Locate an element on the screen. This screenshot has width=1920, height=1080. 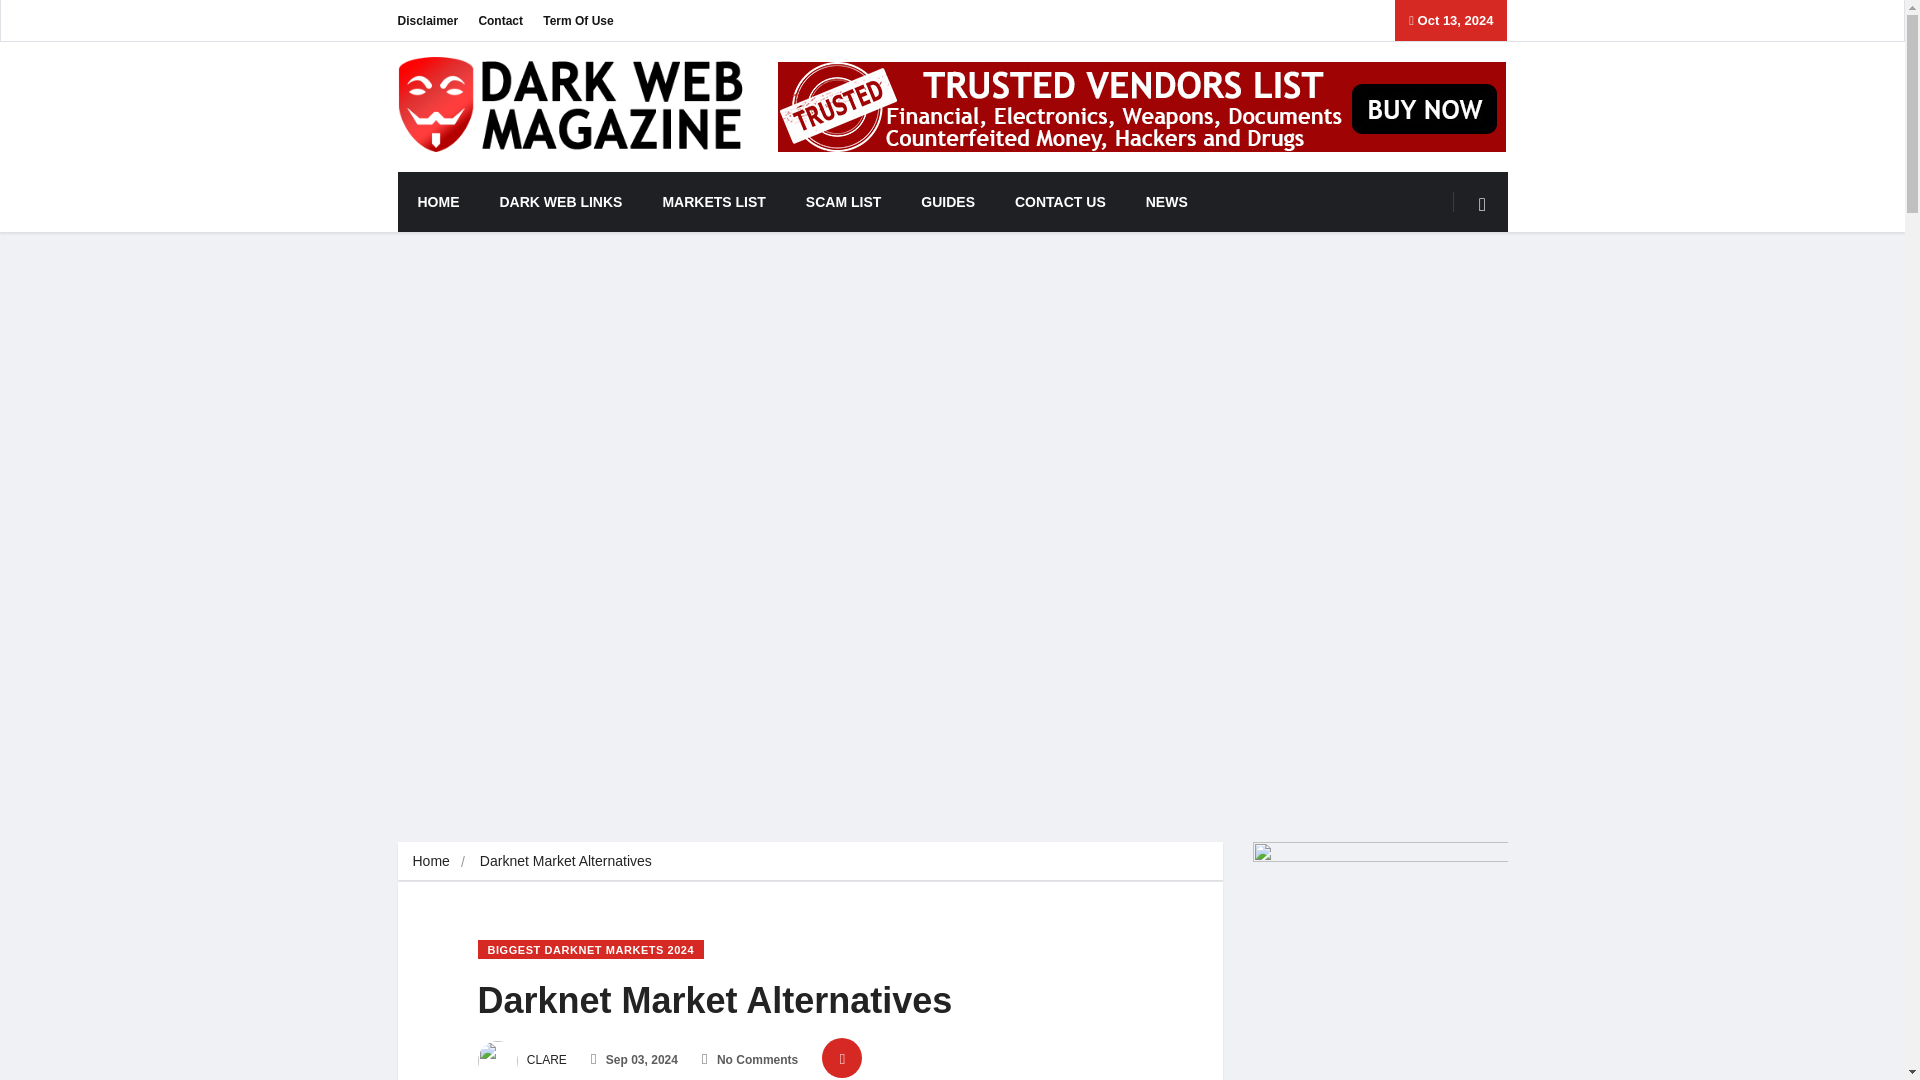
Term Of Use is located at coordinates (578, 20).